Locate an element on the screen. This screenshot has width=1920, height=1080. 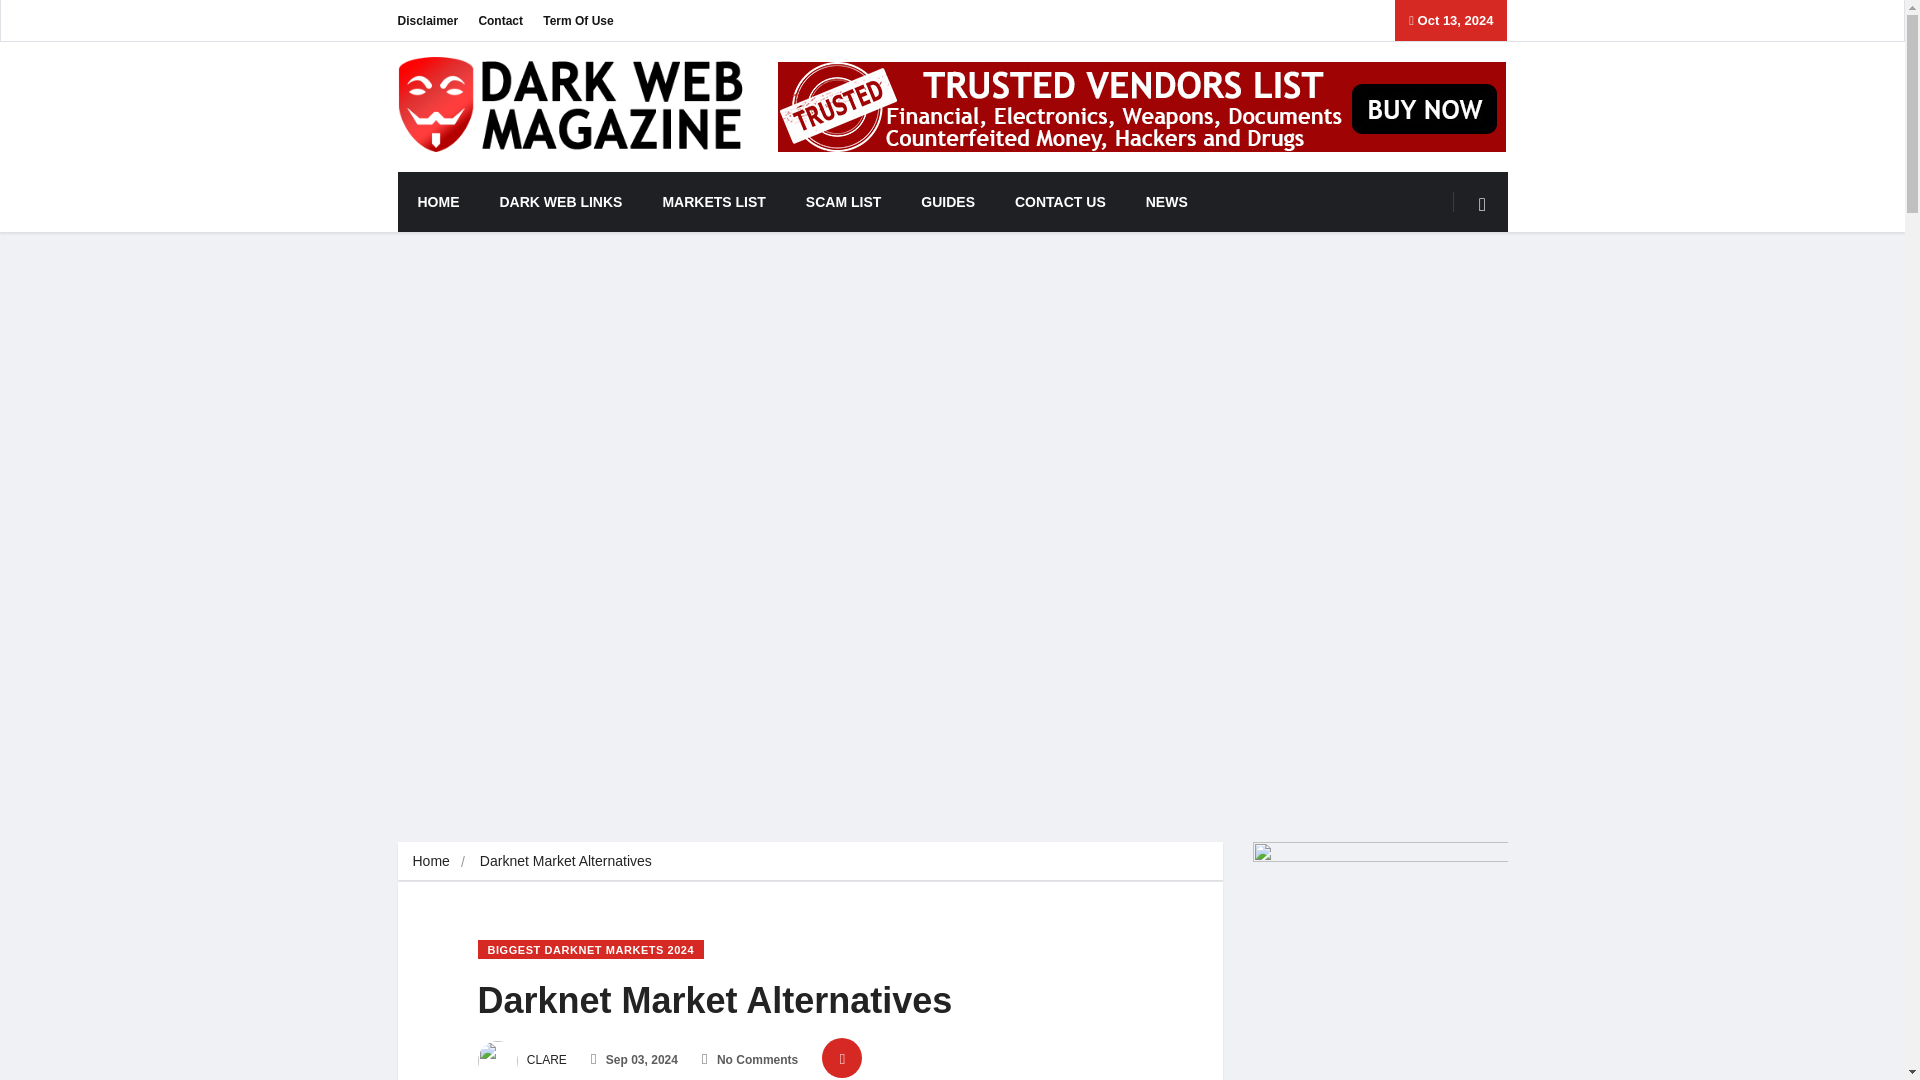
Term Of Use is located at coordinates (578, 20).